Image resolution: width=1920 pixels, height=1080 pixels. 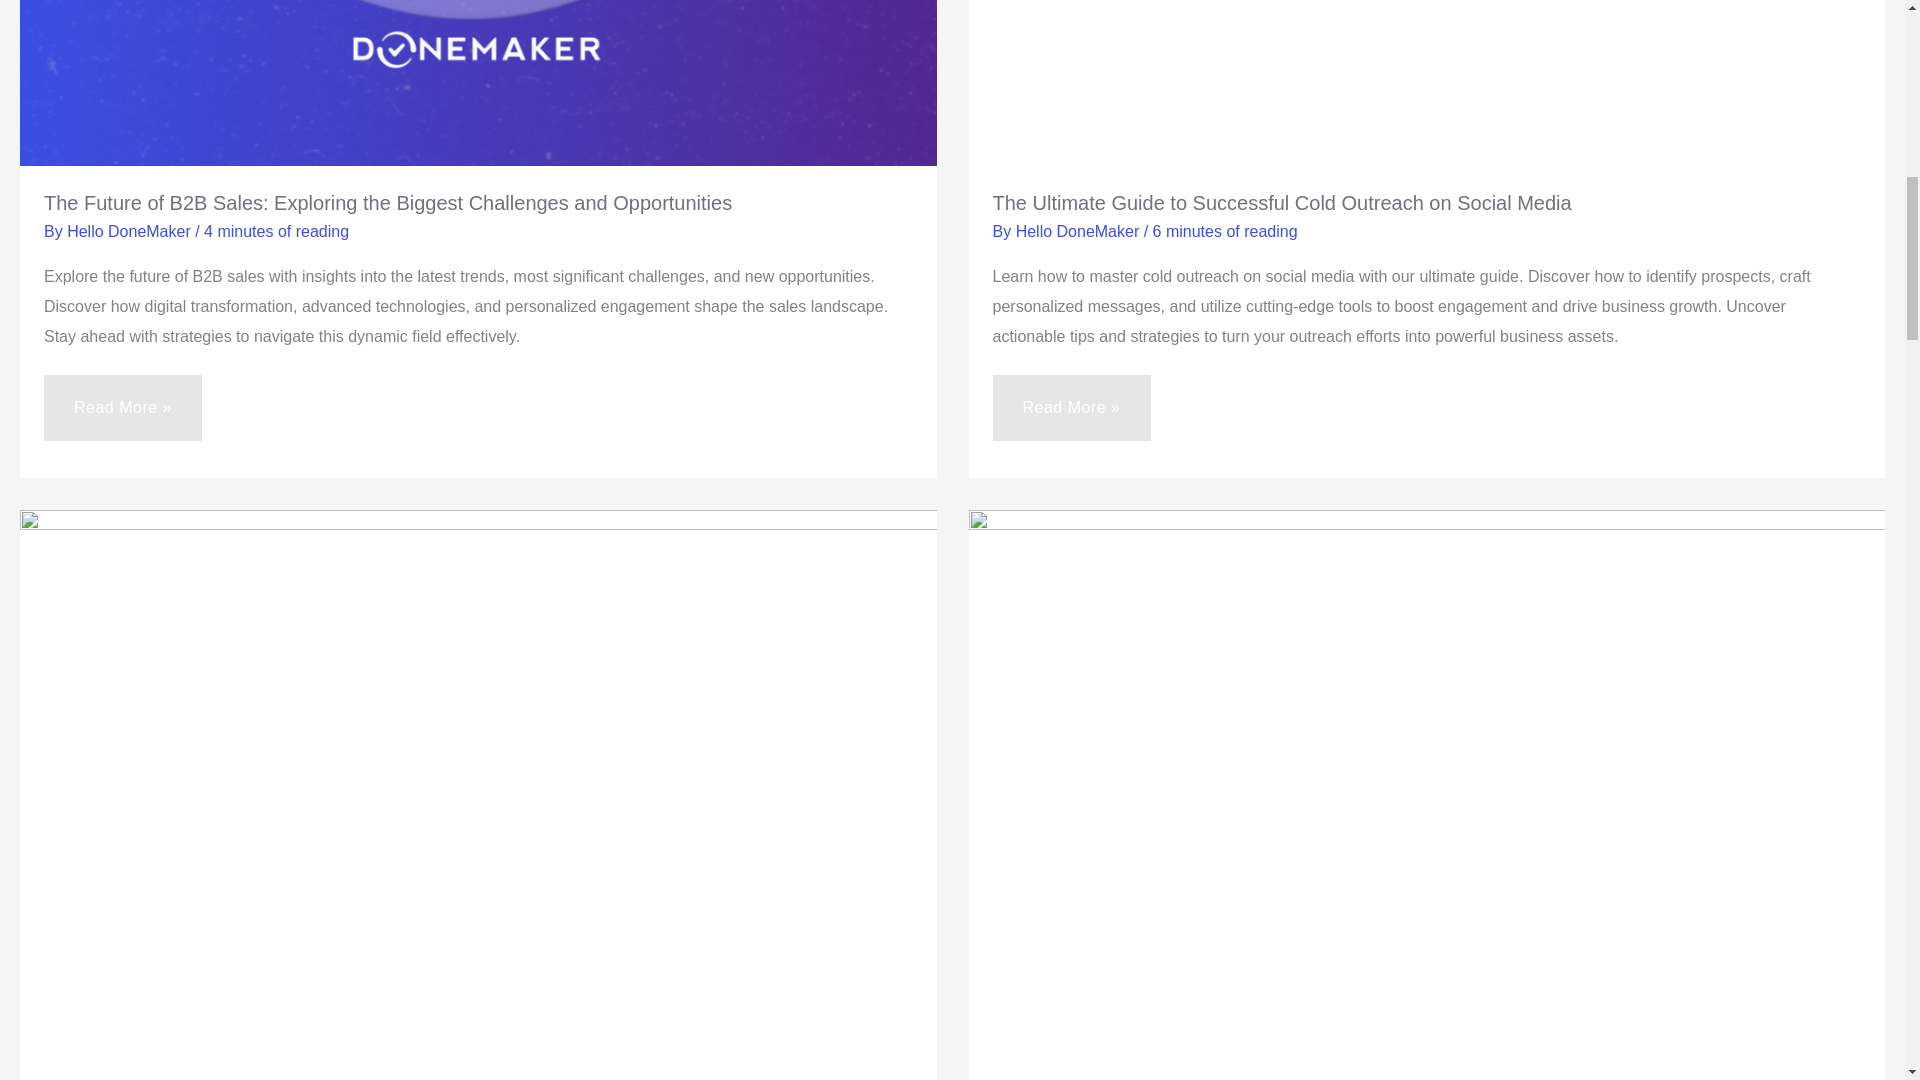 What do you see at coordinates (131, 230) in the screenshot?
I see `Hello DoneMaker` at bounding box center [131, 230].